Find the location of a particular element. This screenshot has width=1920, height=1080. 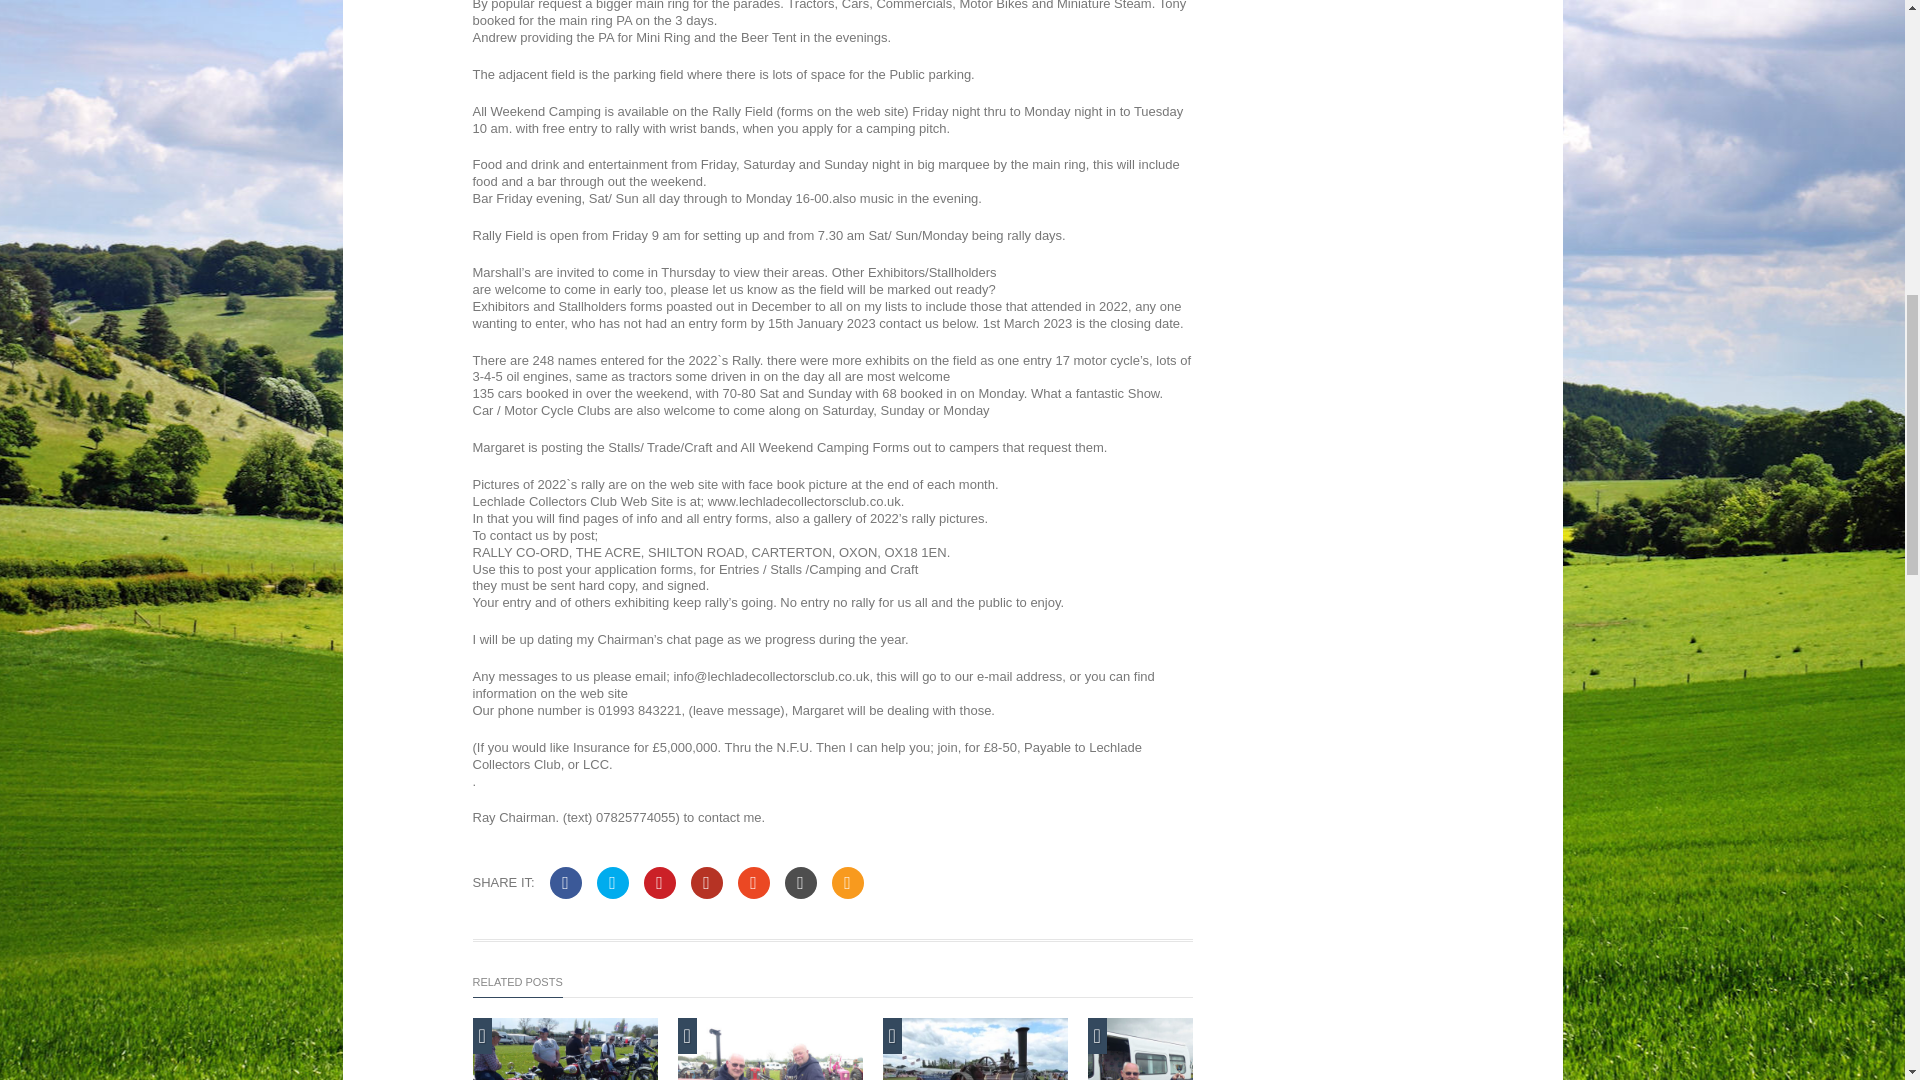

June 2024 is located at coordinates (564, 1049).